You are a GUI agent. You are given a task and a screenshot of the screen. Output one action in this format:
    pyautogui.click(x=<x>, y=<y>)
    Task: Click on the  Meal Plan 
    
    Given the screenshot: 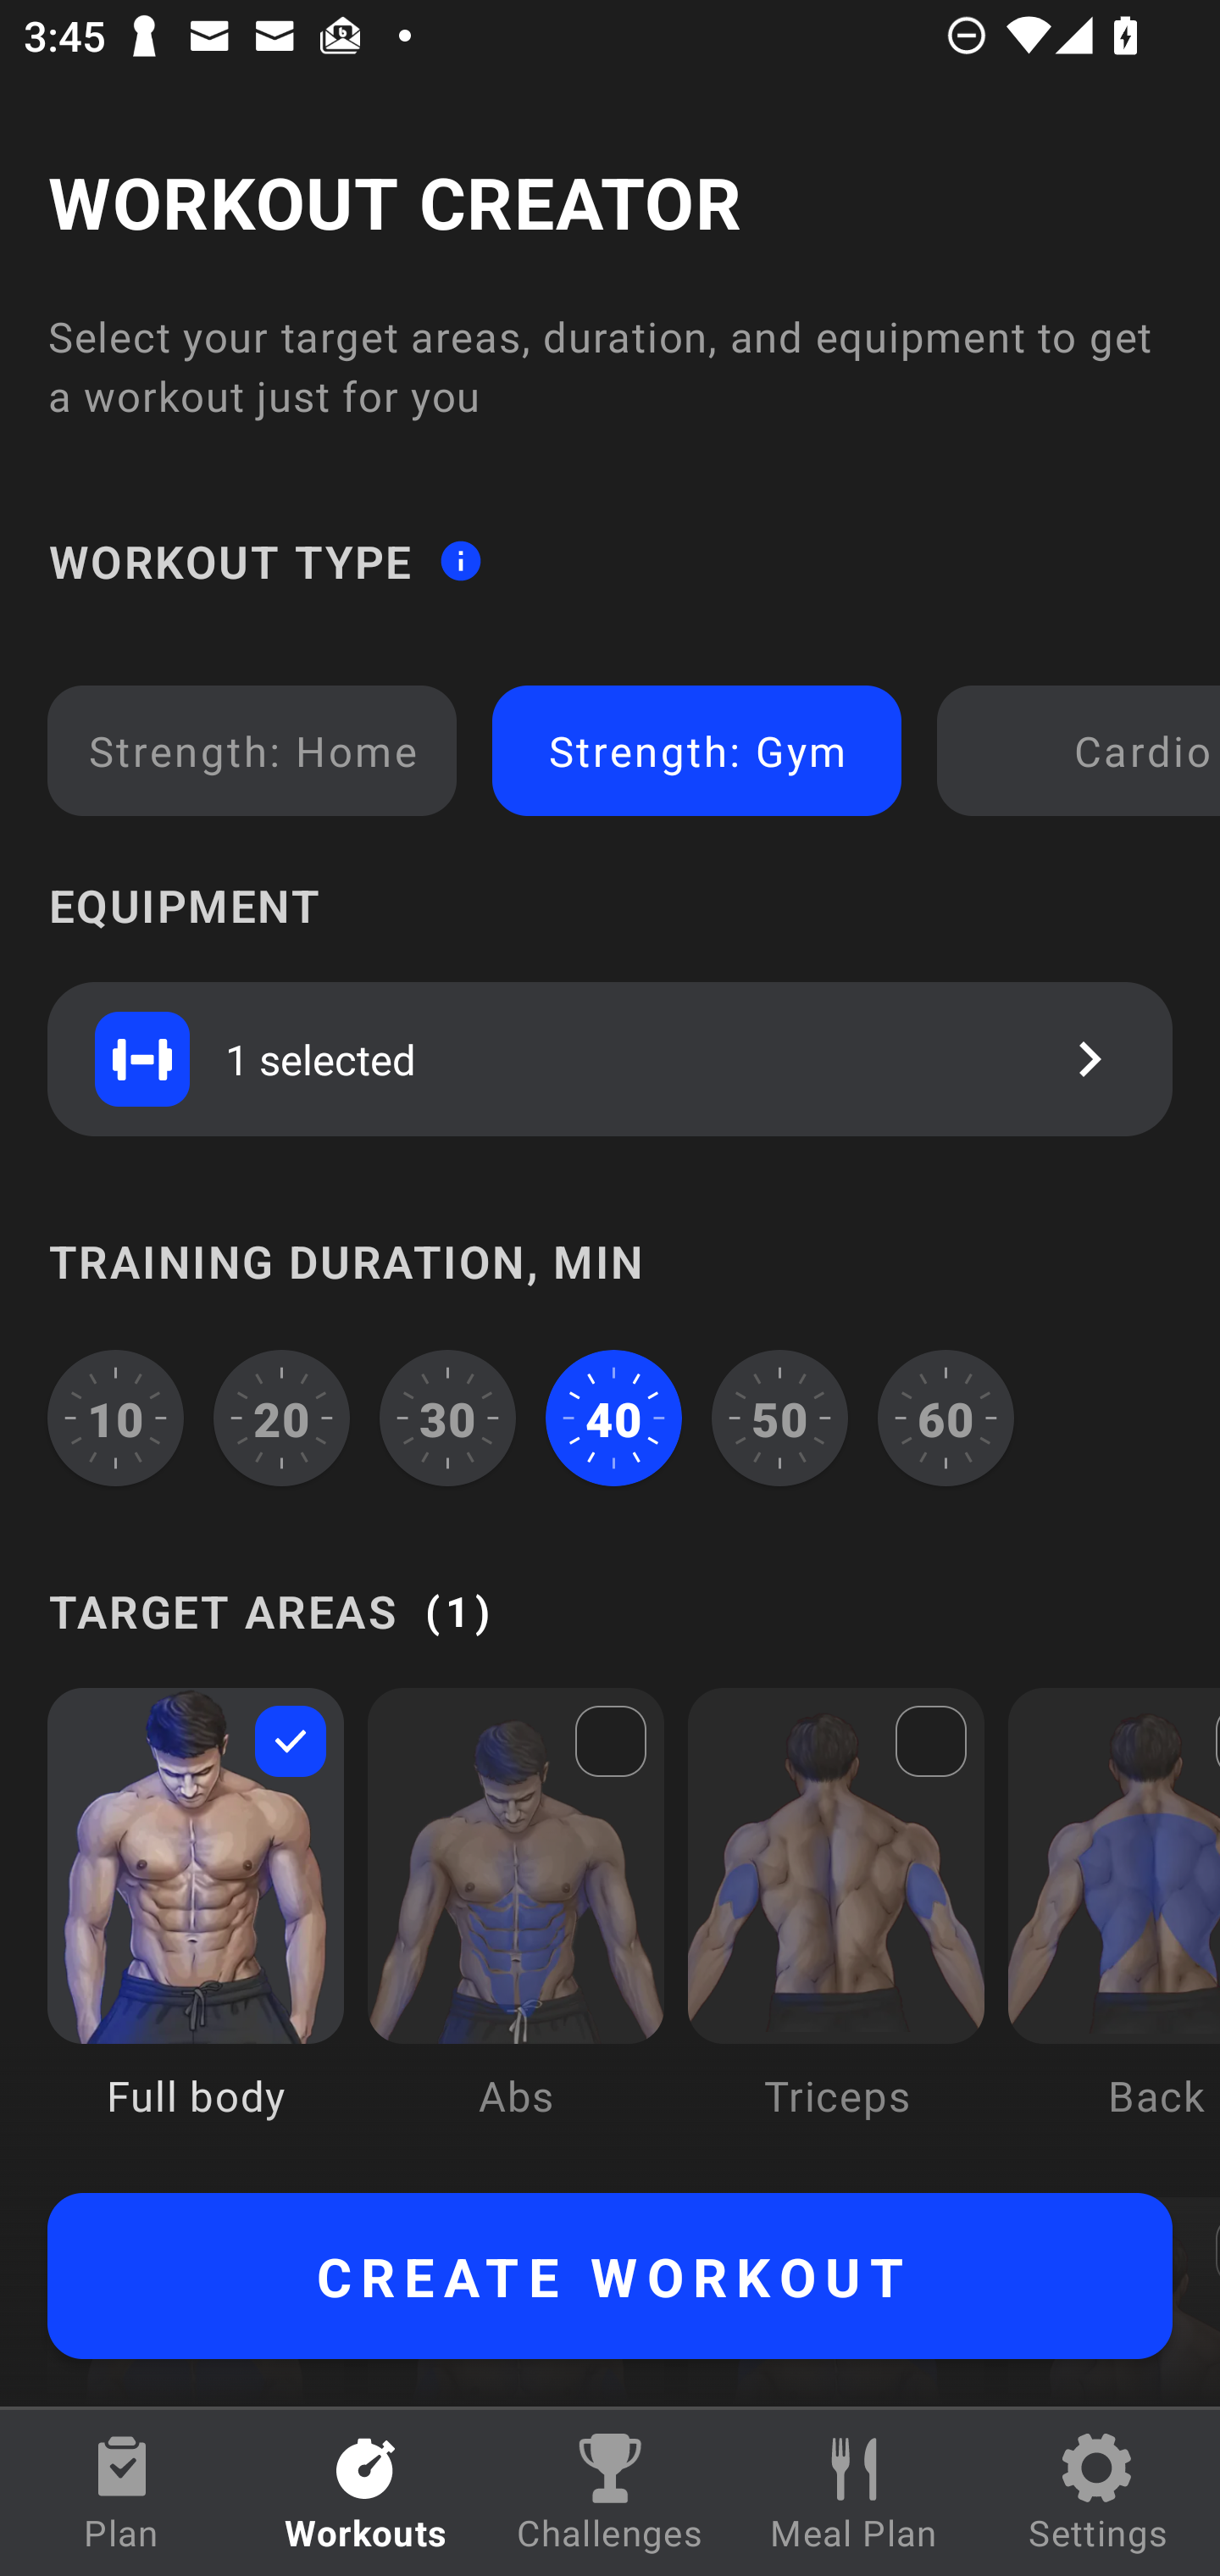 What is the action you would take?
    pyautogui.click(x=854, y=2493)
    